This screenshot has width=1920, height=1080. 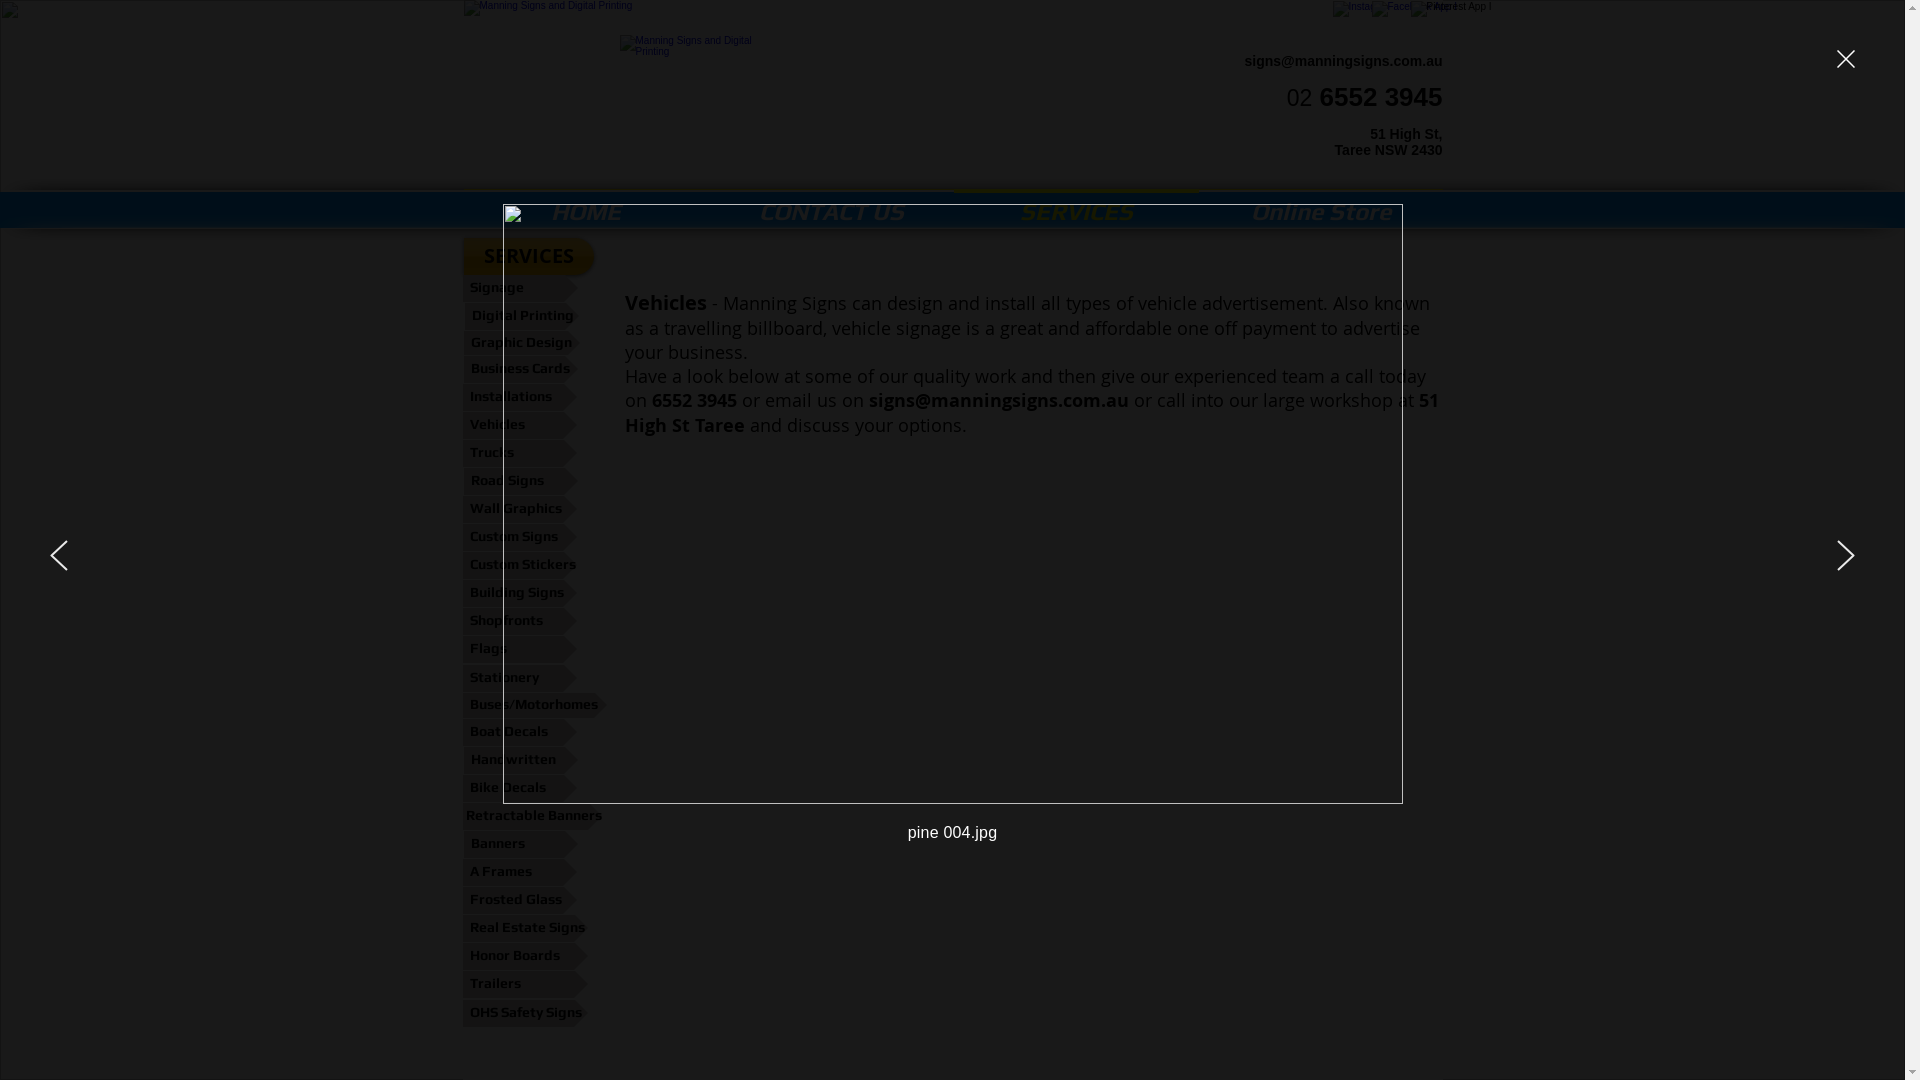 What do you see at coordinates (521, 482) in the screenshot?
I see `Road Signs` at bounding box center [521, 482].